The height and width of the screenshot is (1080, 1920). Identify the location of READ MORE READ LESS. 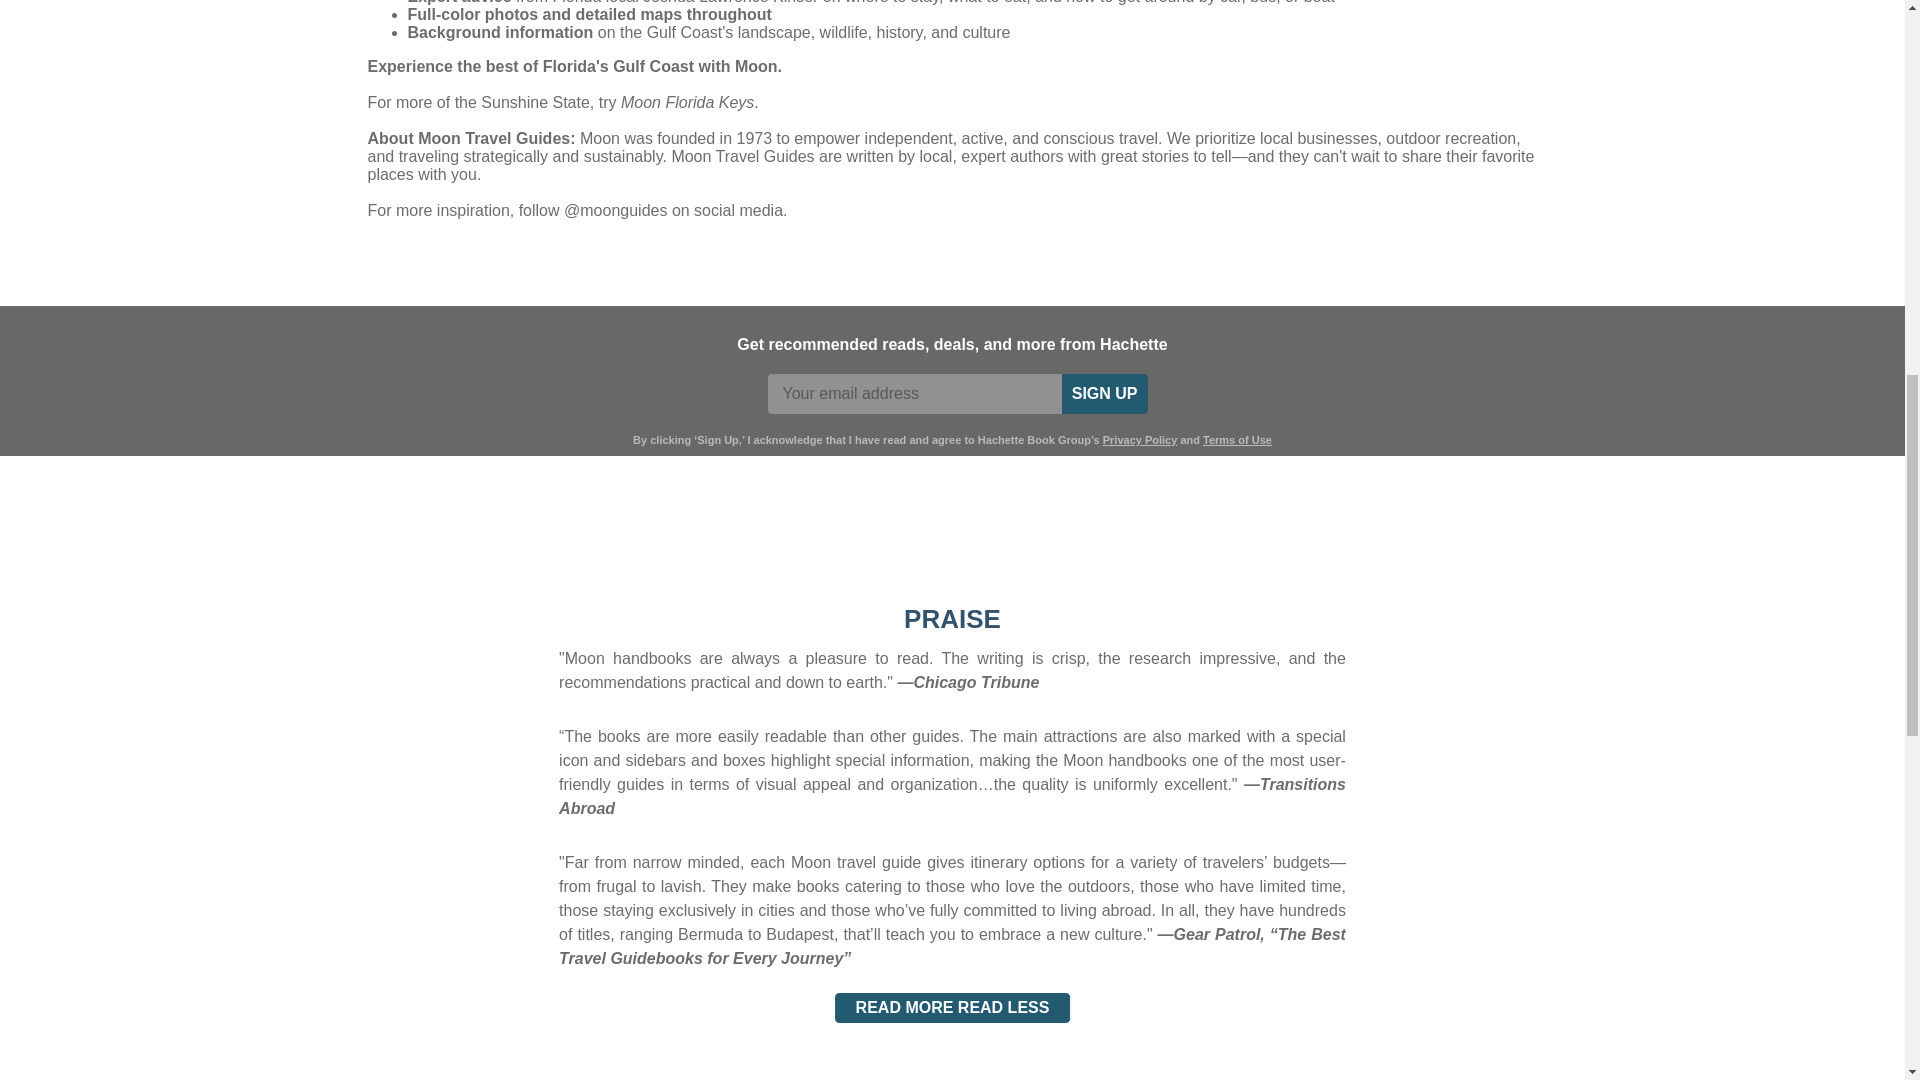
(953, 1007).